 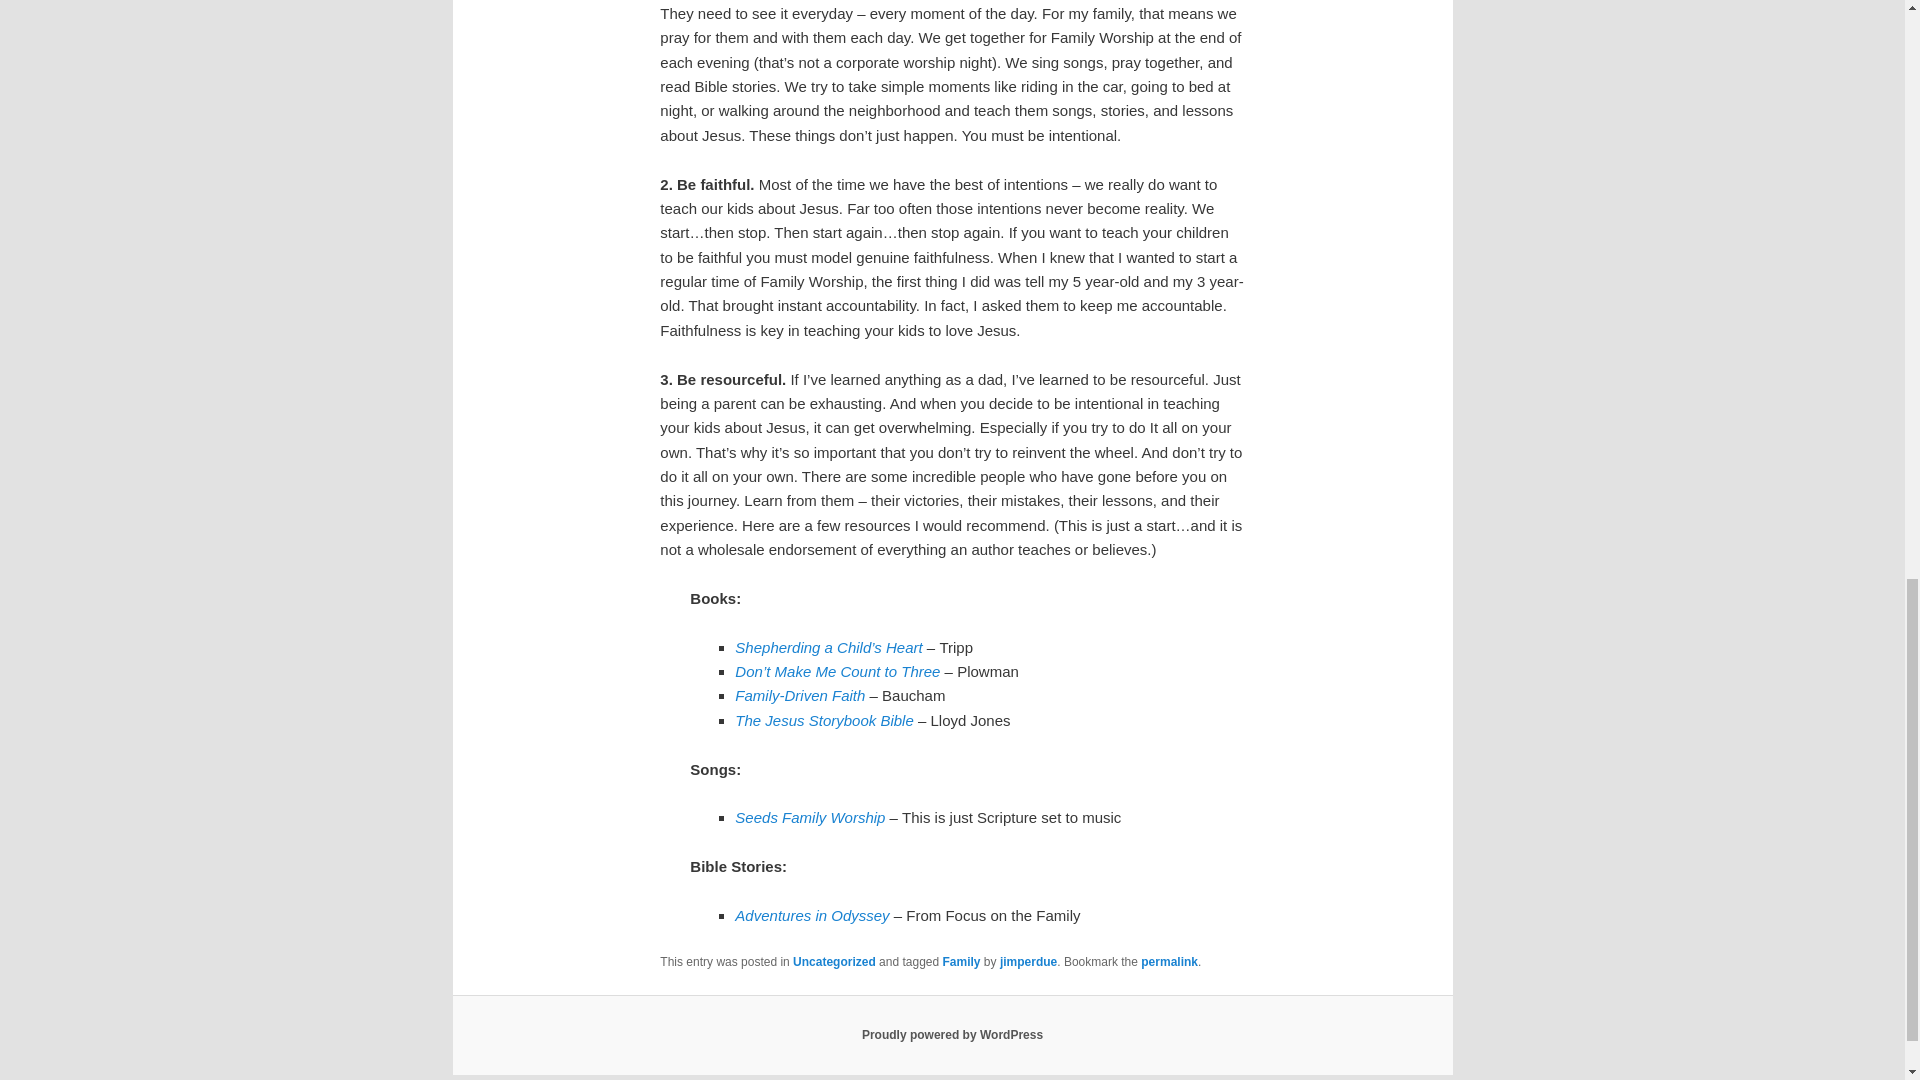 What do you see at coordinates (802, 695) in the screenshot?
I see `Family-Driven Faith` at bounding box center [802, 695].